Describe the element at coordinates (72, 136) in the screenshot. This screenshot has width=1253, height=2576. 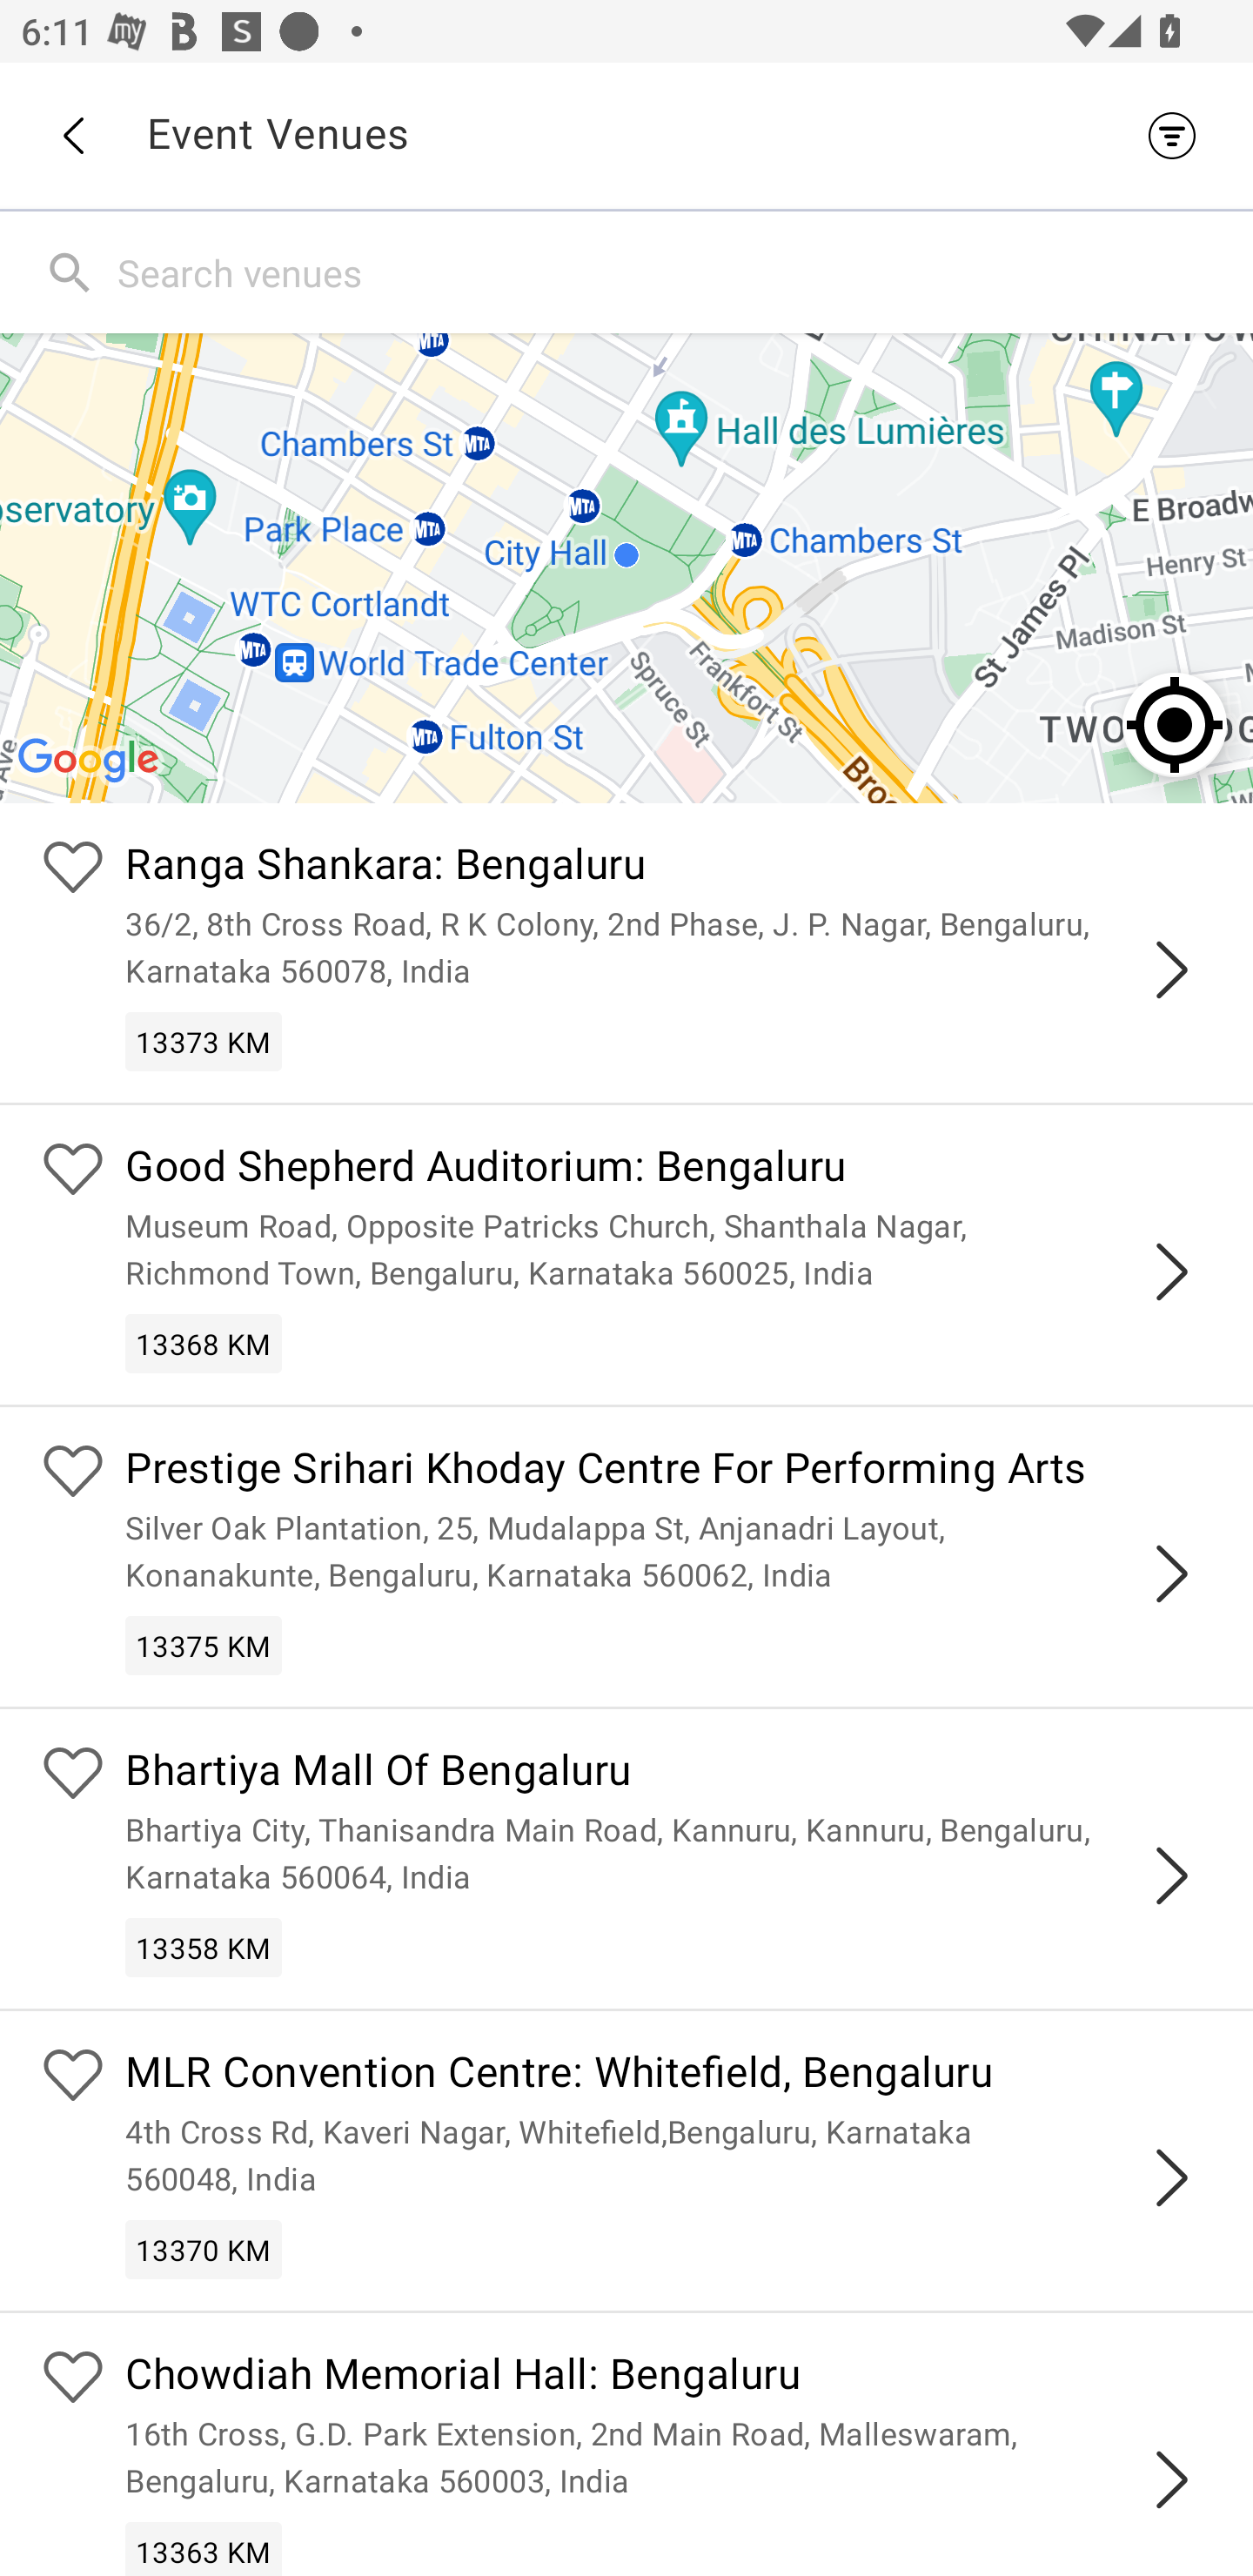
I see `Back` at that location.